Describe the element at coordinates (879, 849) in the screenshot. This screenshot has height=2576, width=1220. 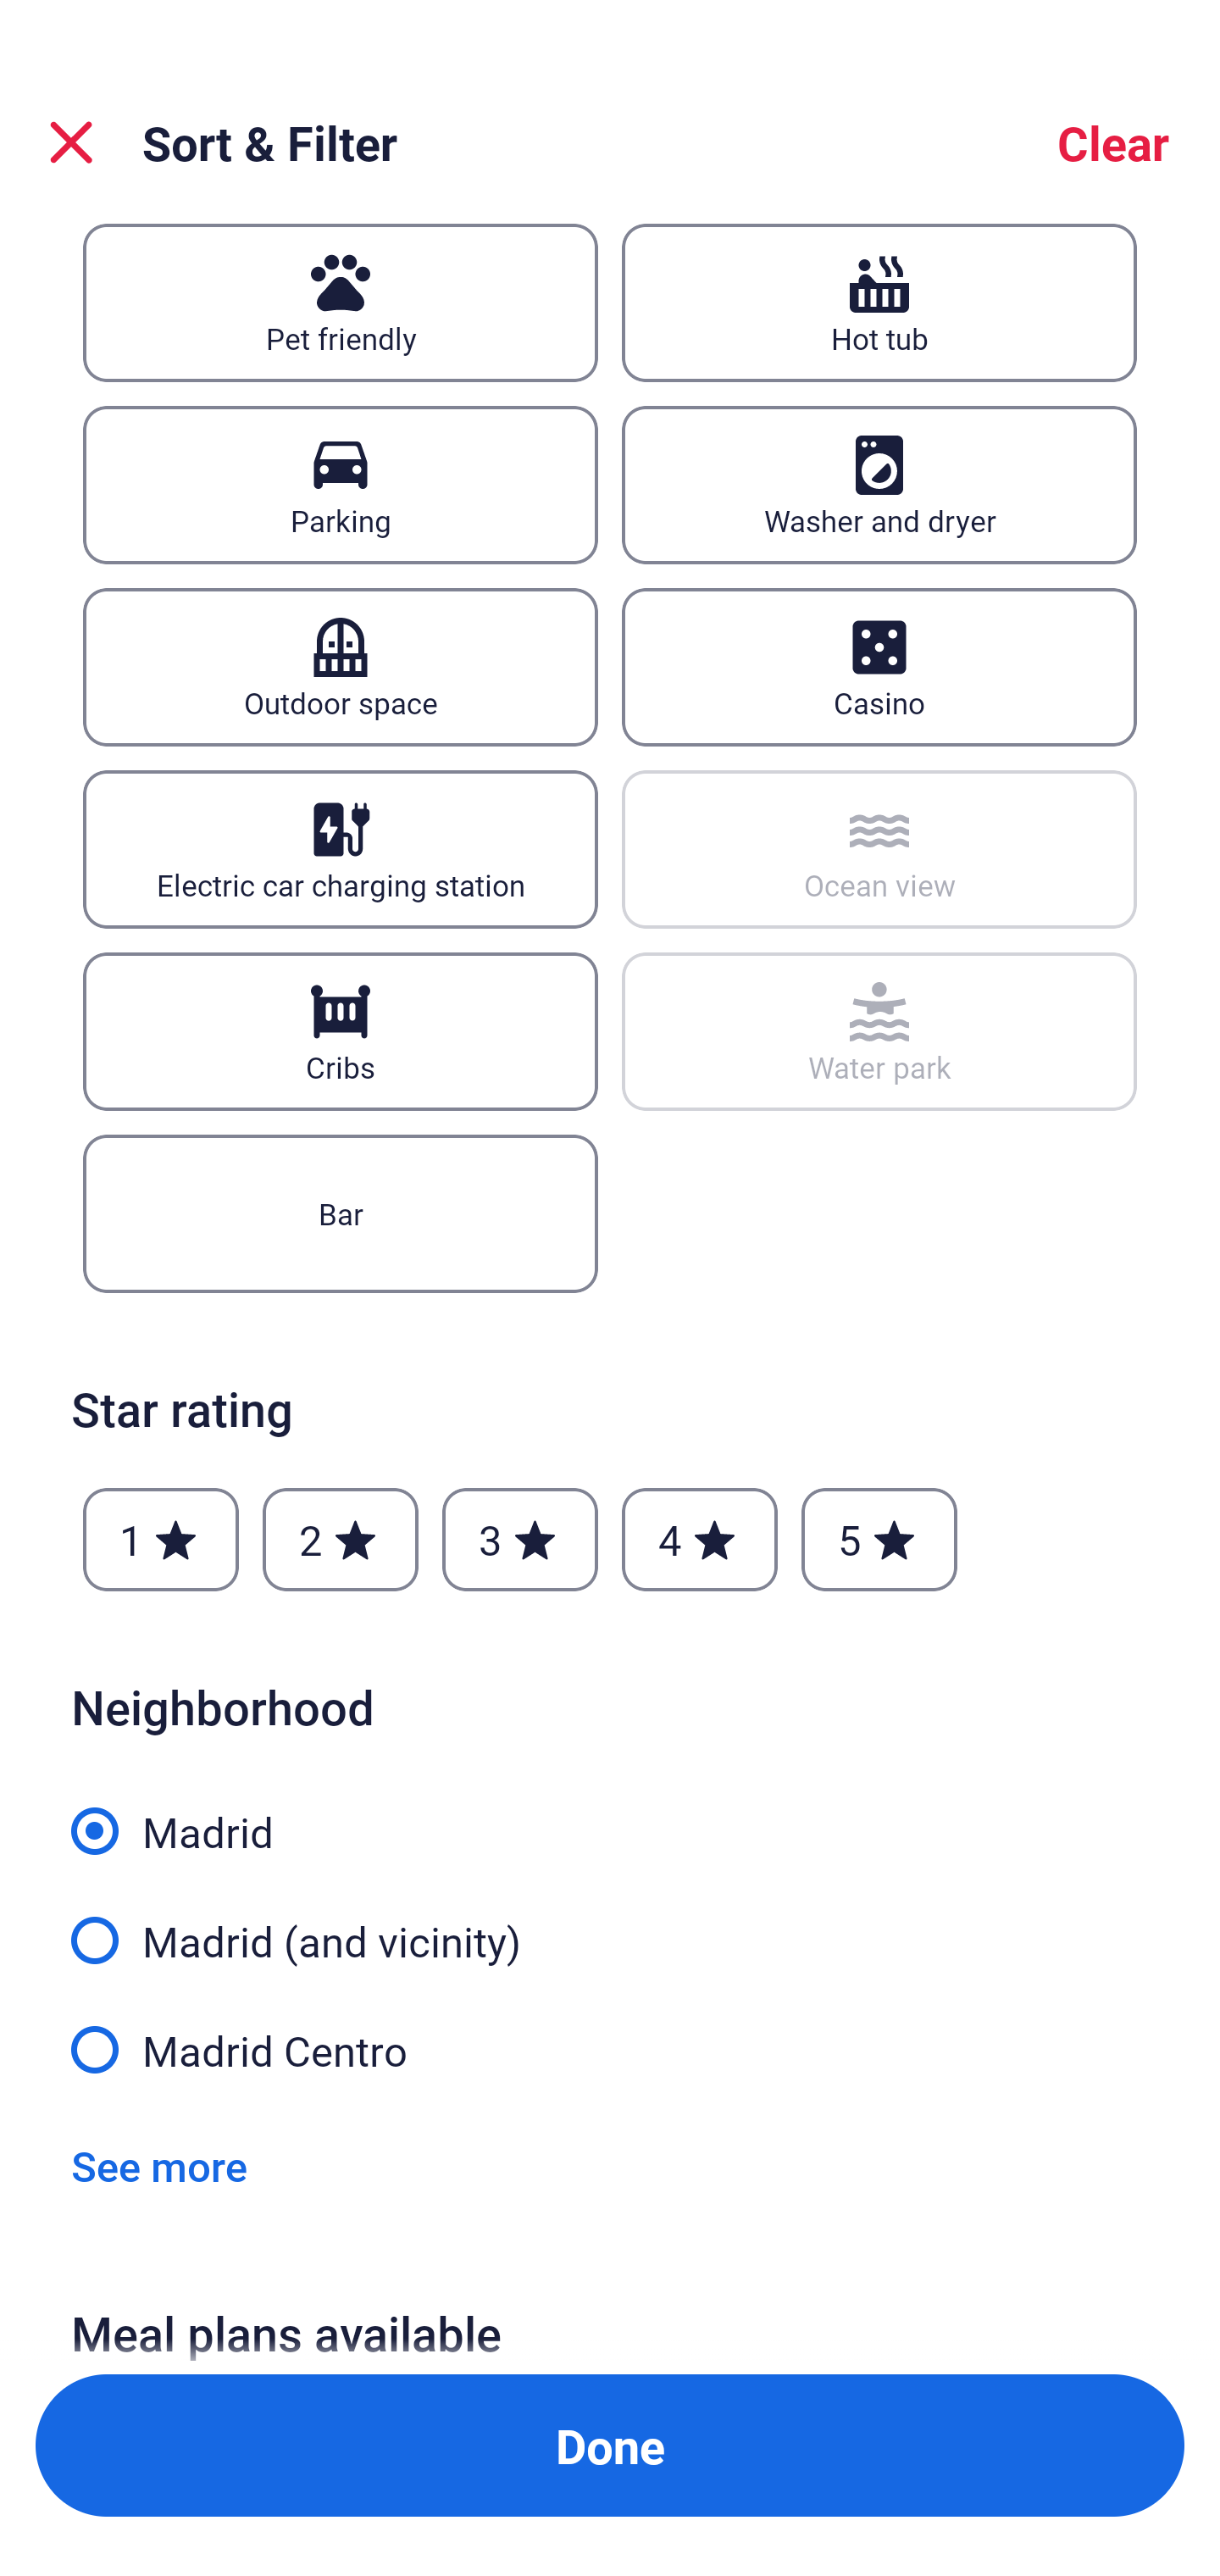
I see `Ocean view` at that location.